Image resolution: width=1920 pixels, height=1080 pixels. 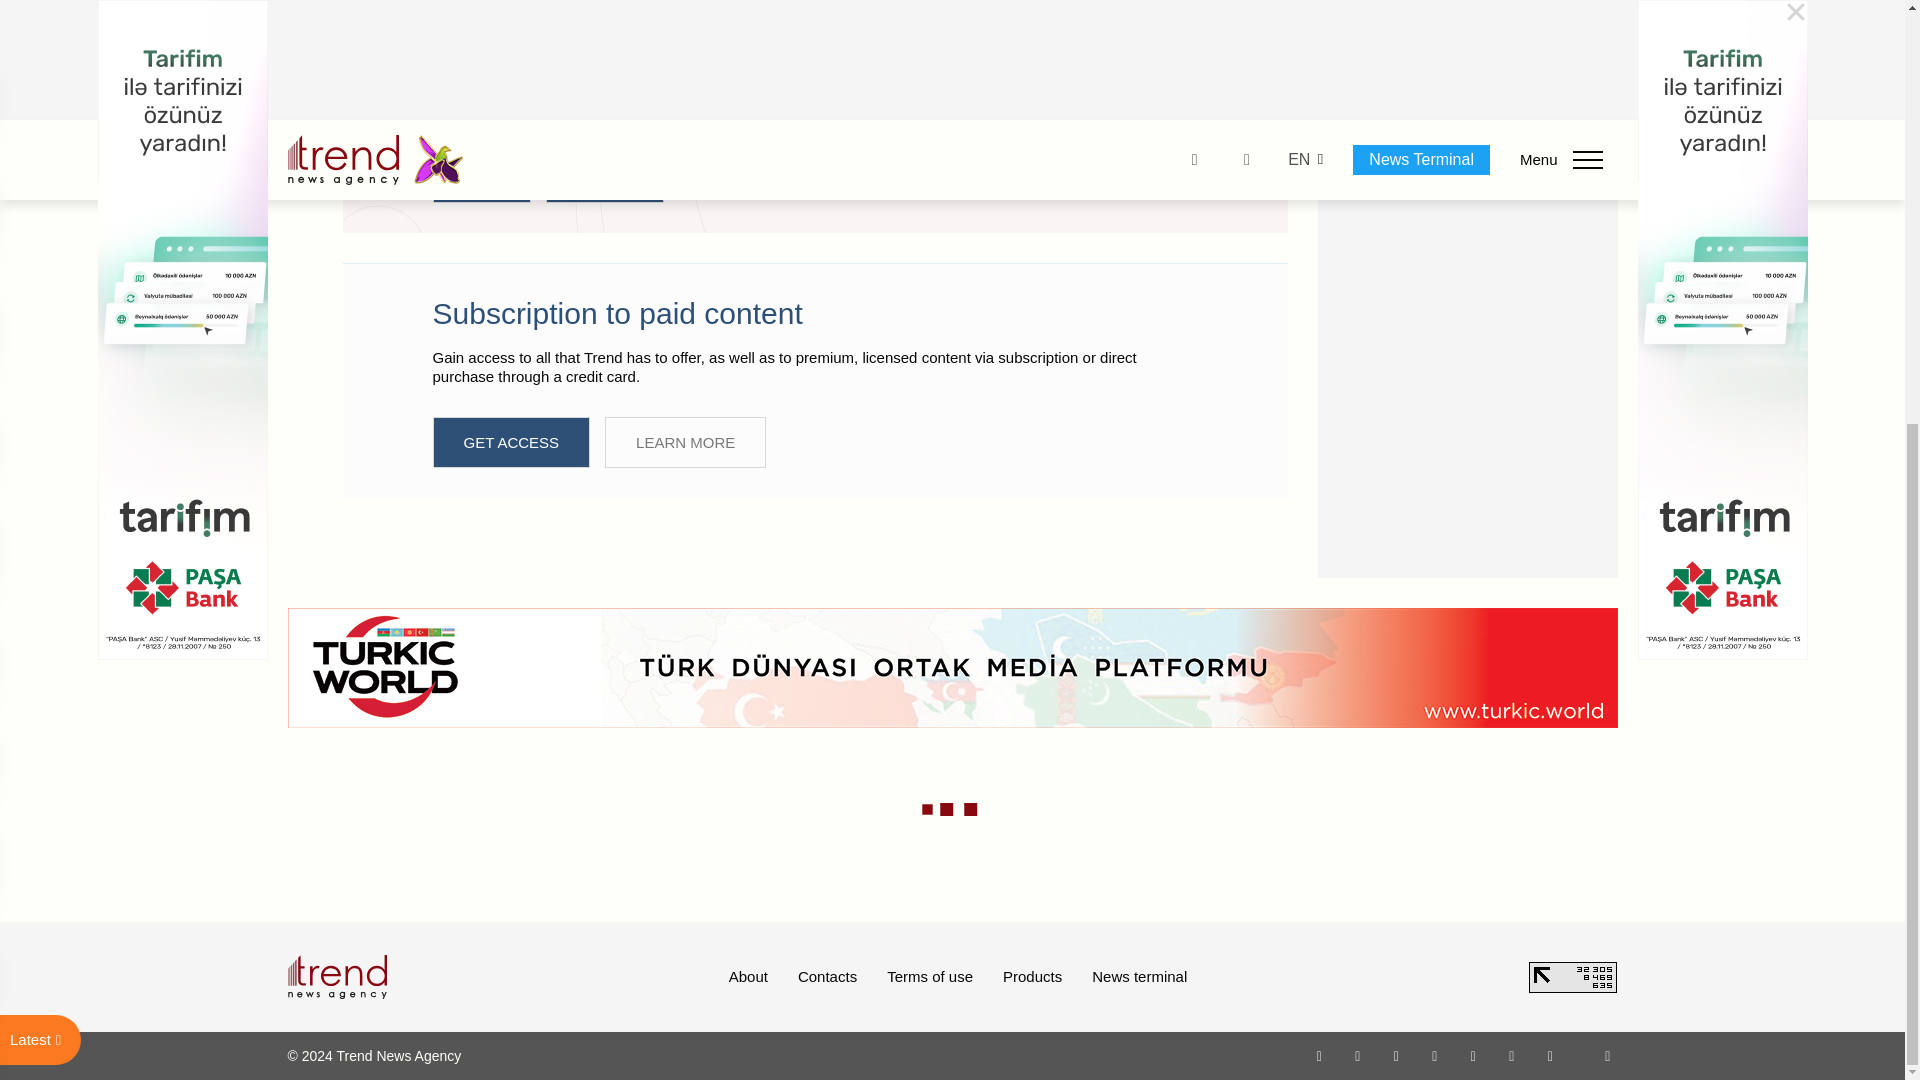 I want to click on Twitter, so click(x=1396, y=1055).